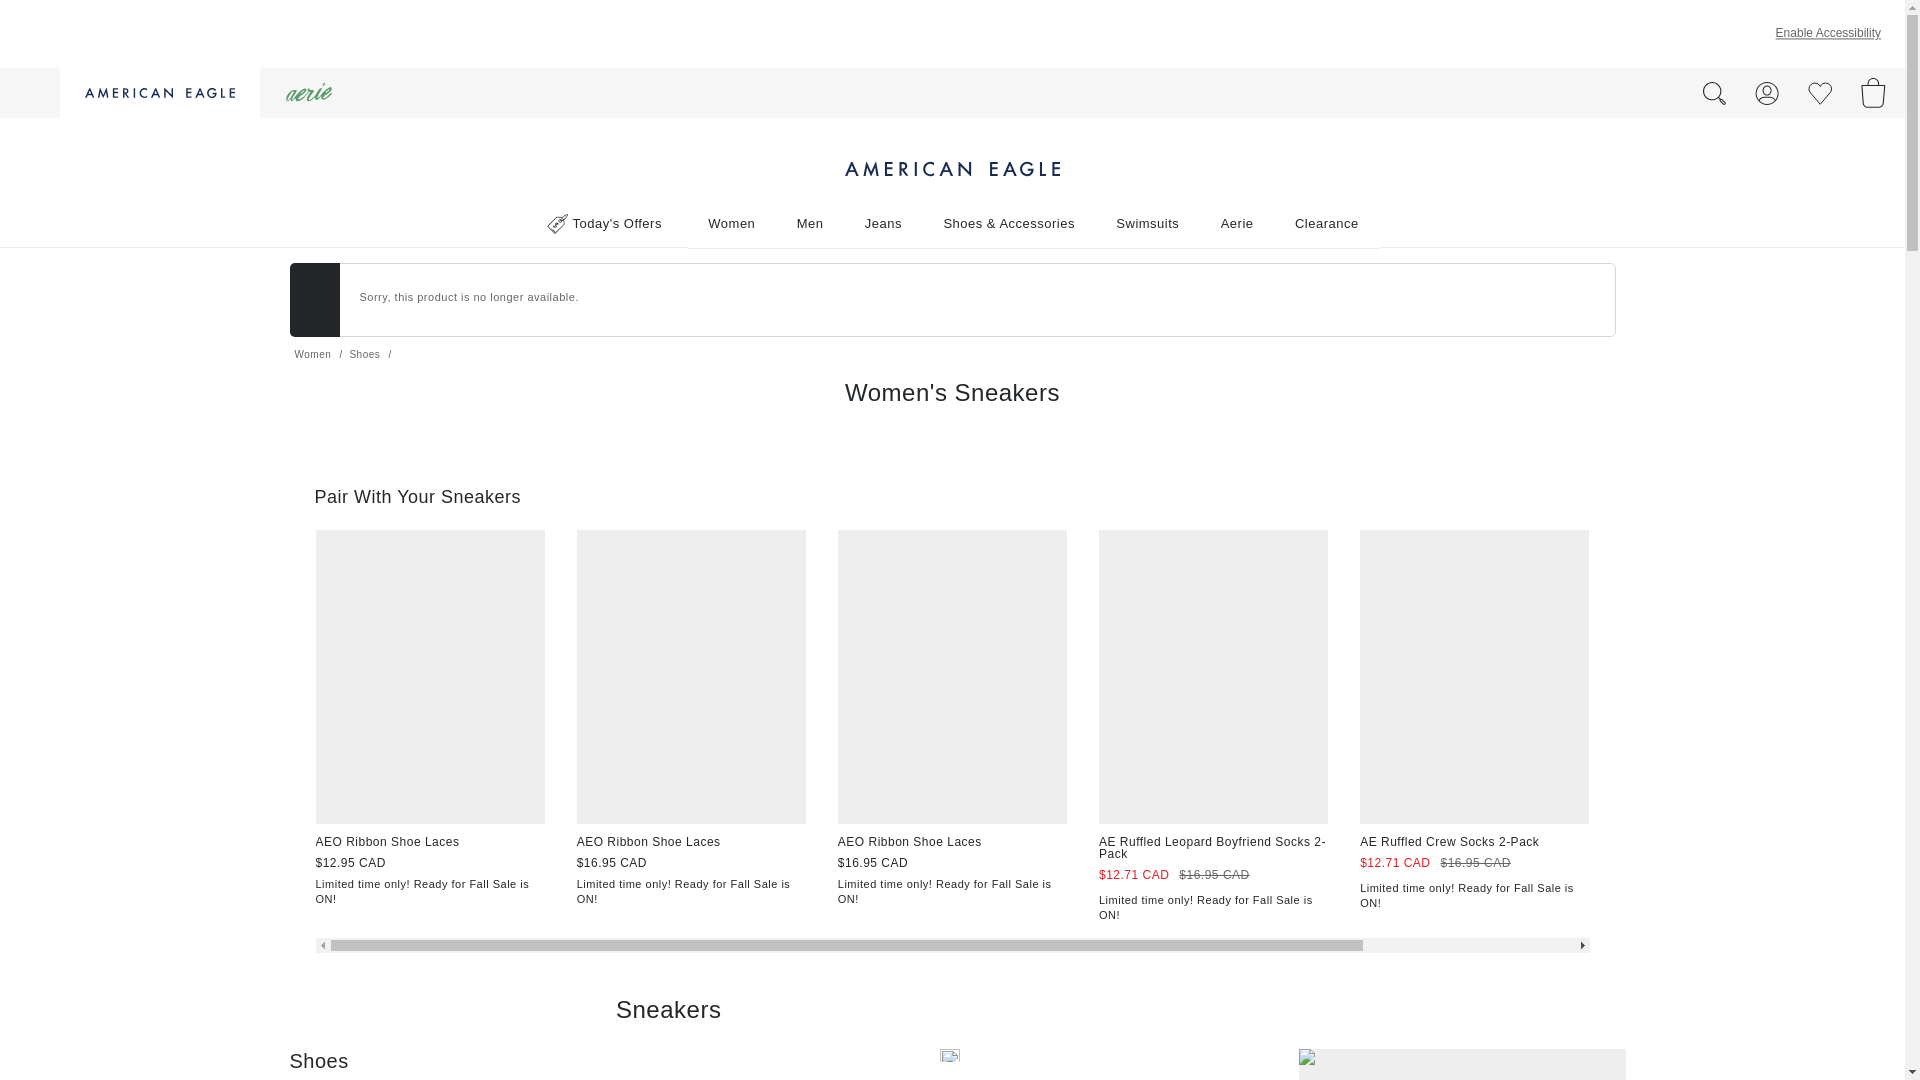 The width and height of the screenshot is (1920, 1080). What do you see at coordinates (1714, 90) in the screenshot?
I see `Search` at bounding box center [1714, 90].